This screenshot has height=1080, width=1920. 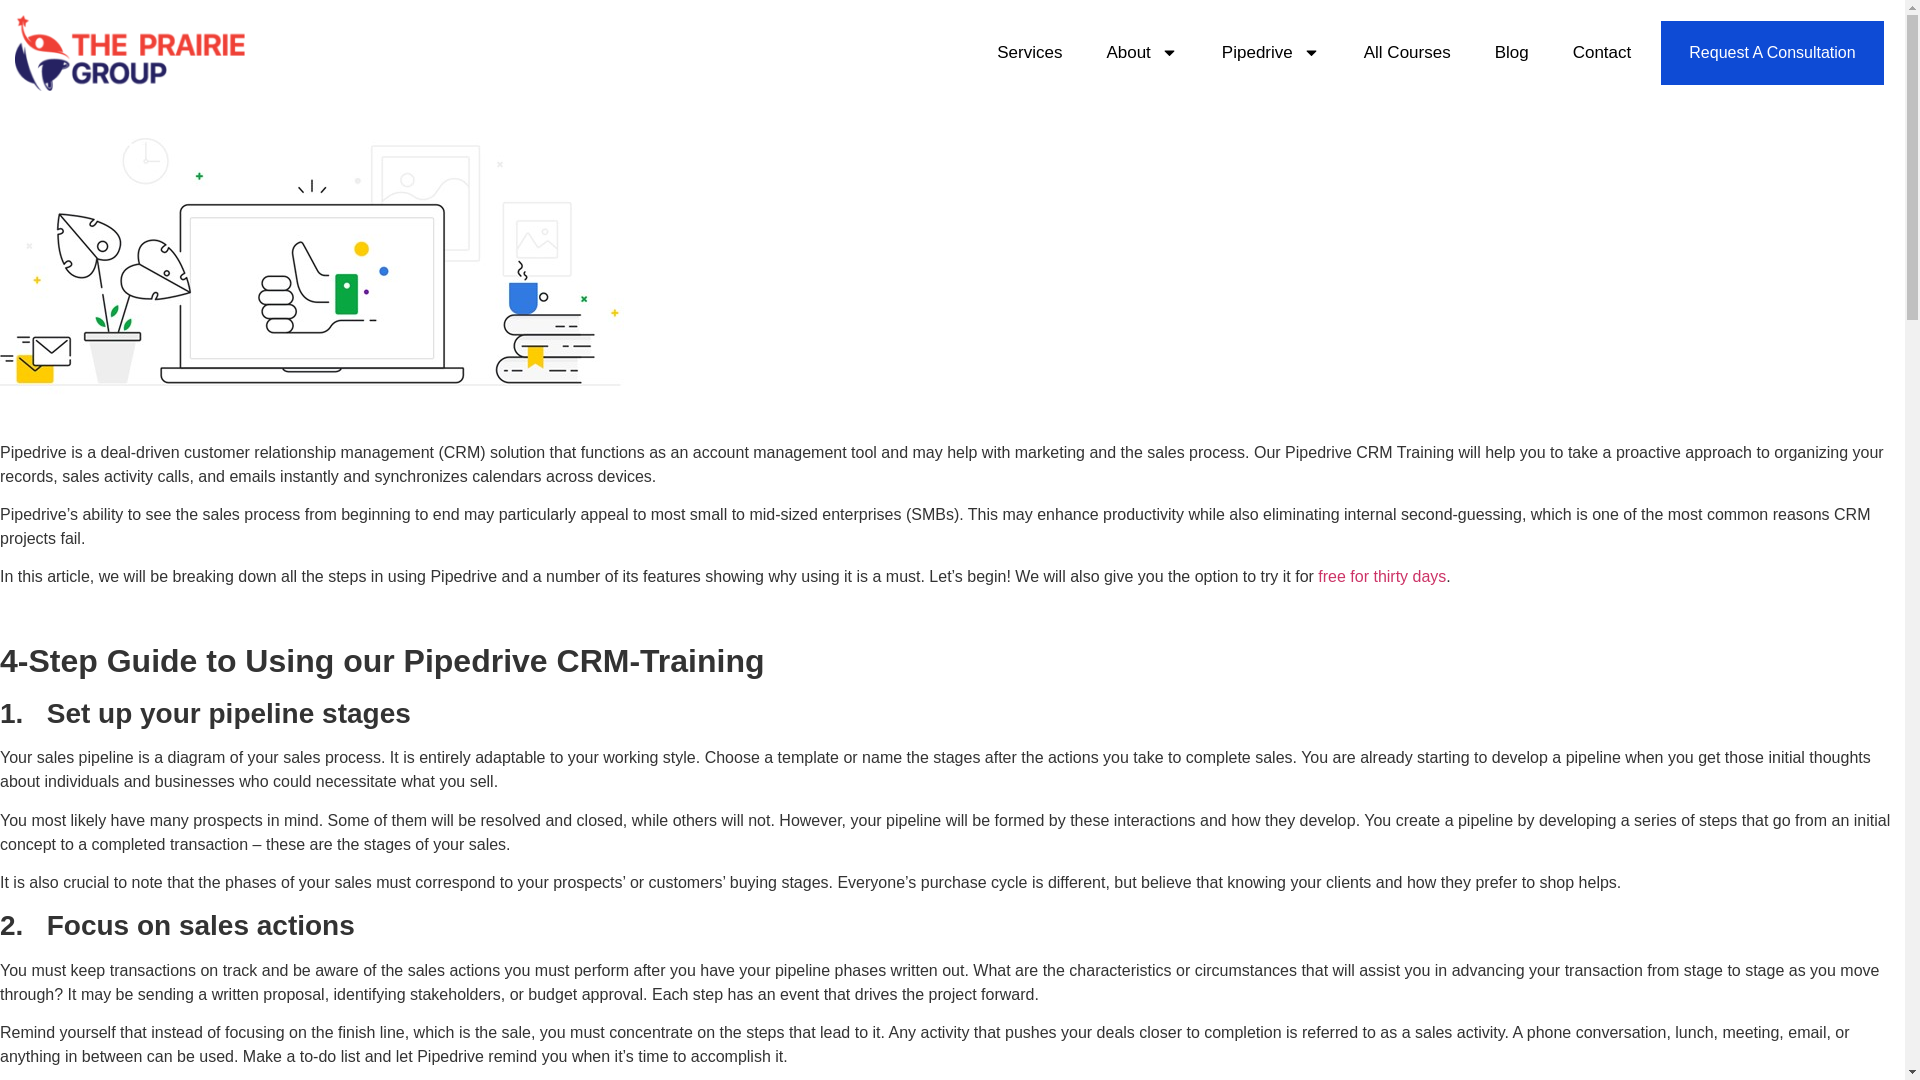 What do you see at coordinates (1602, 52) in the screenshot?
I see `Contact` at bounding box center [1602, 52].